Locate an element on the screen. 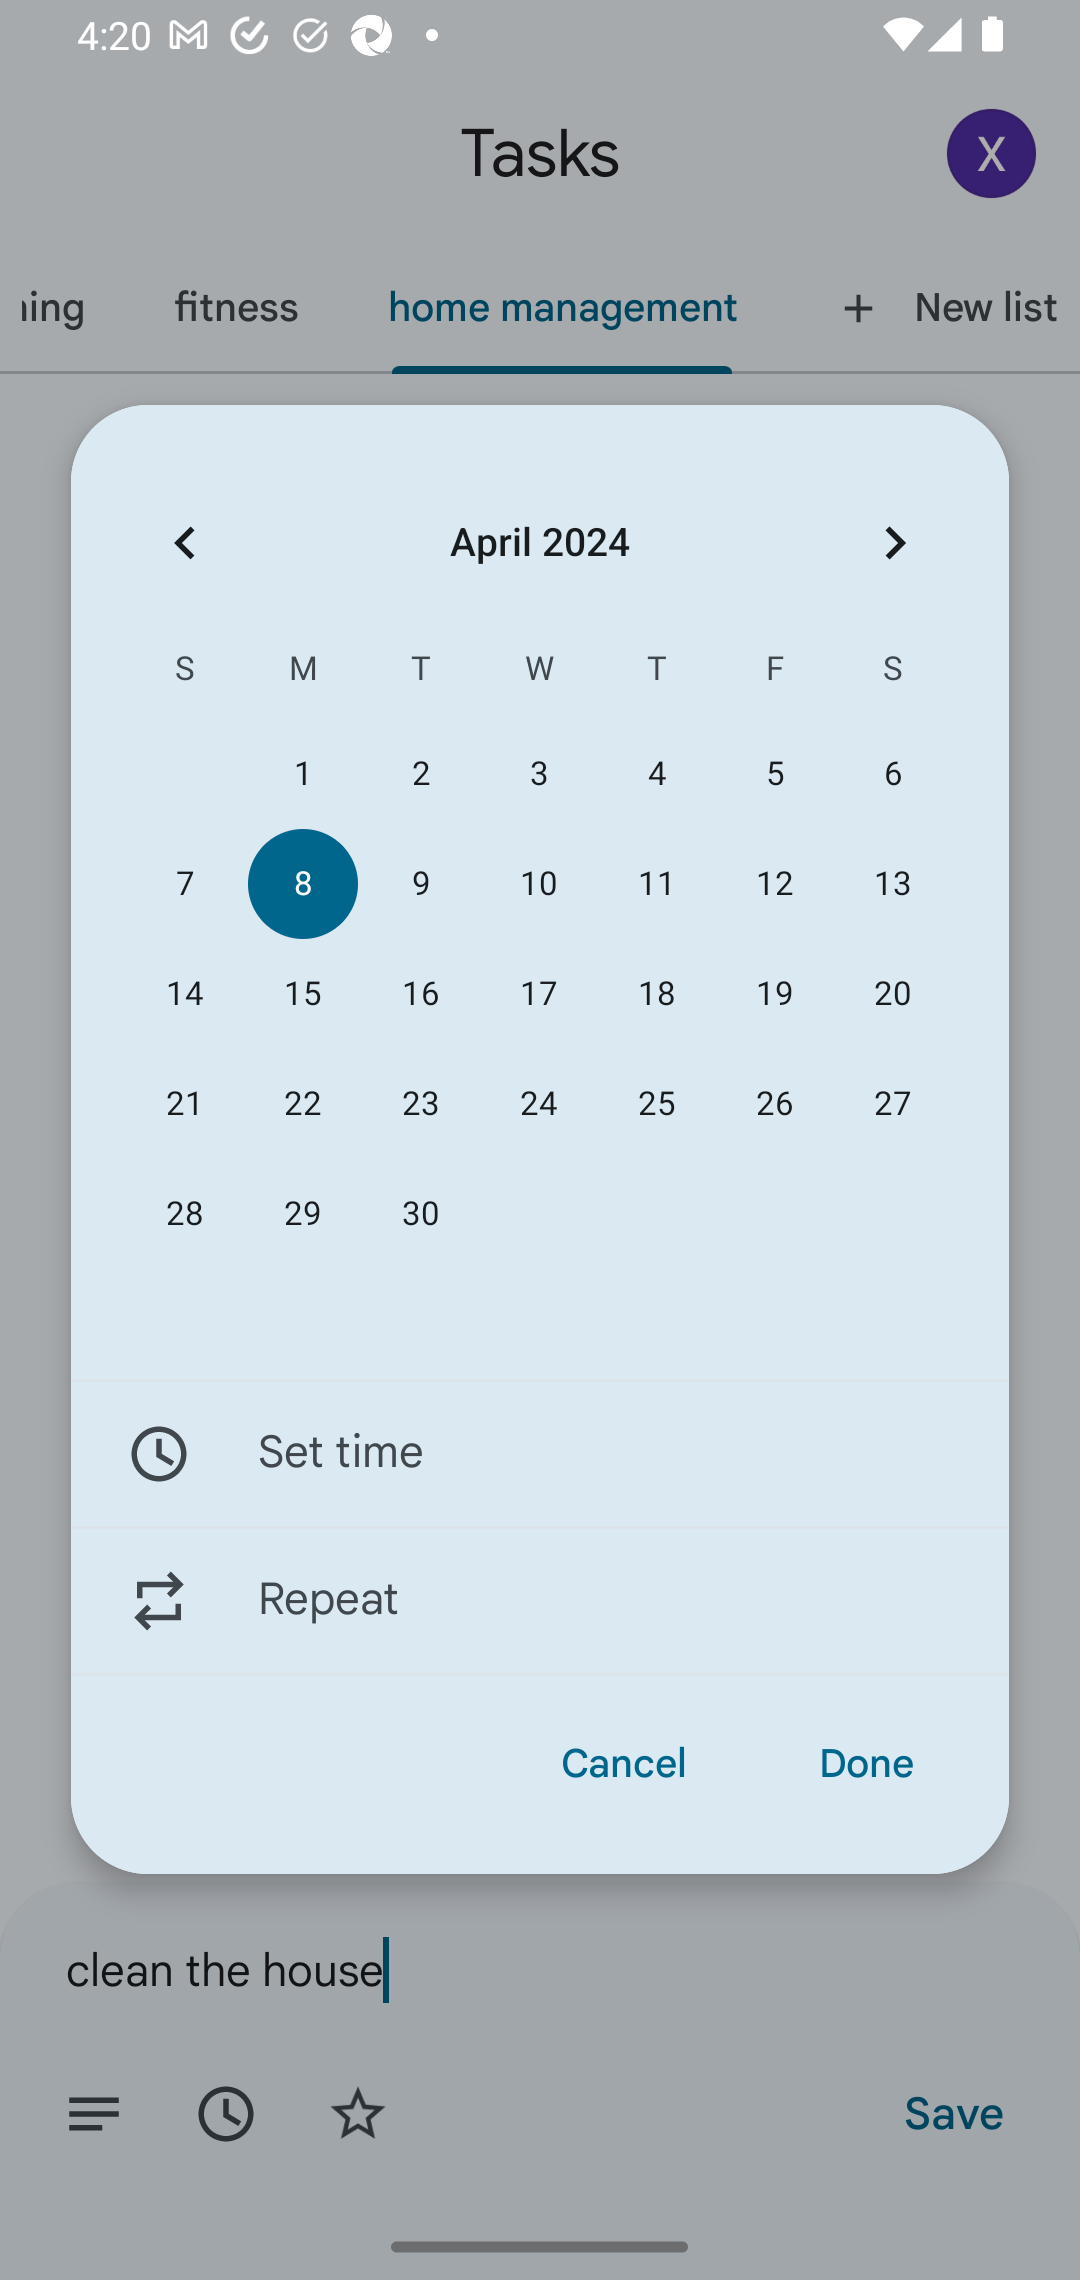 The width and height of the screenshot is (1080, 2280). 12 12 April 2024 is located at coordinates (774, 884).